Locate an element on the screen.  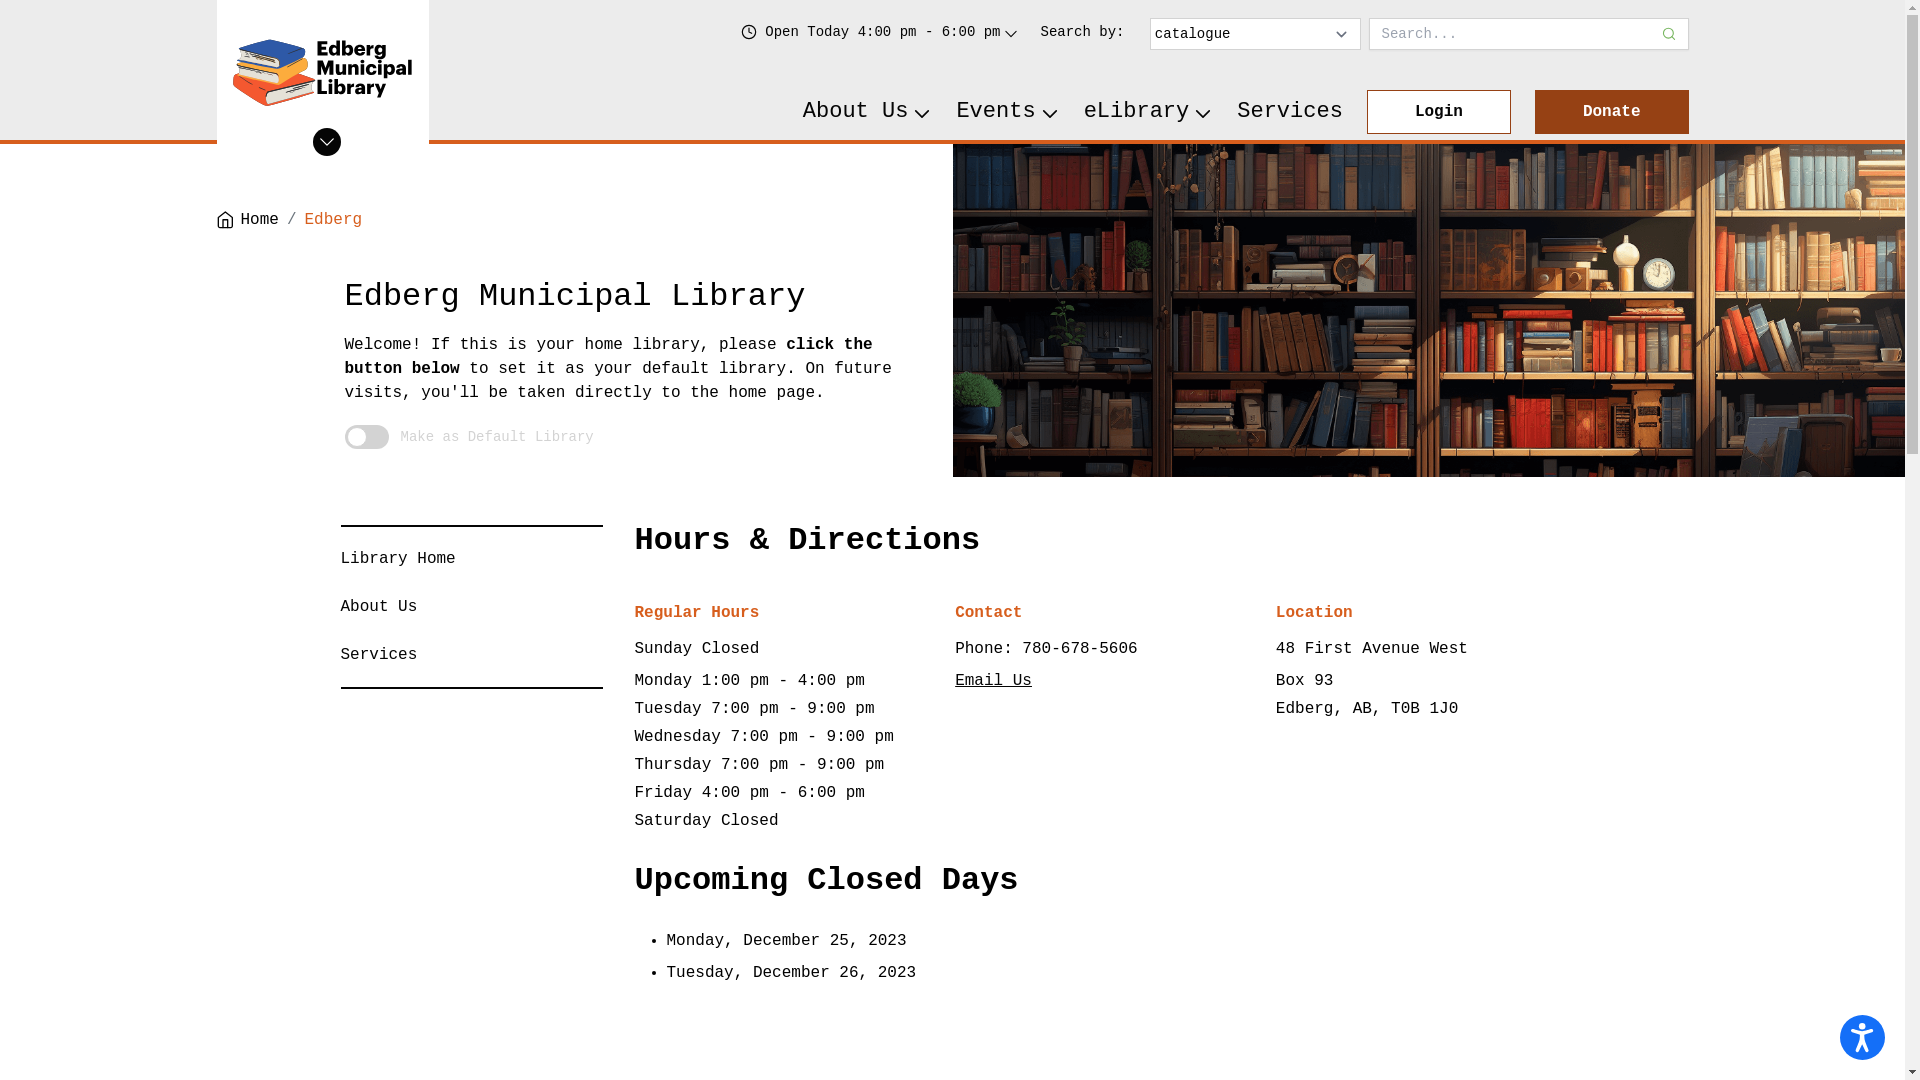
Library Home is located at coordinates (398, 559).